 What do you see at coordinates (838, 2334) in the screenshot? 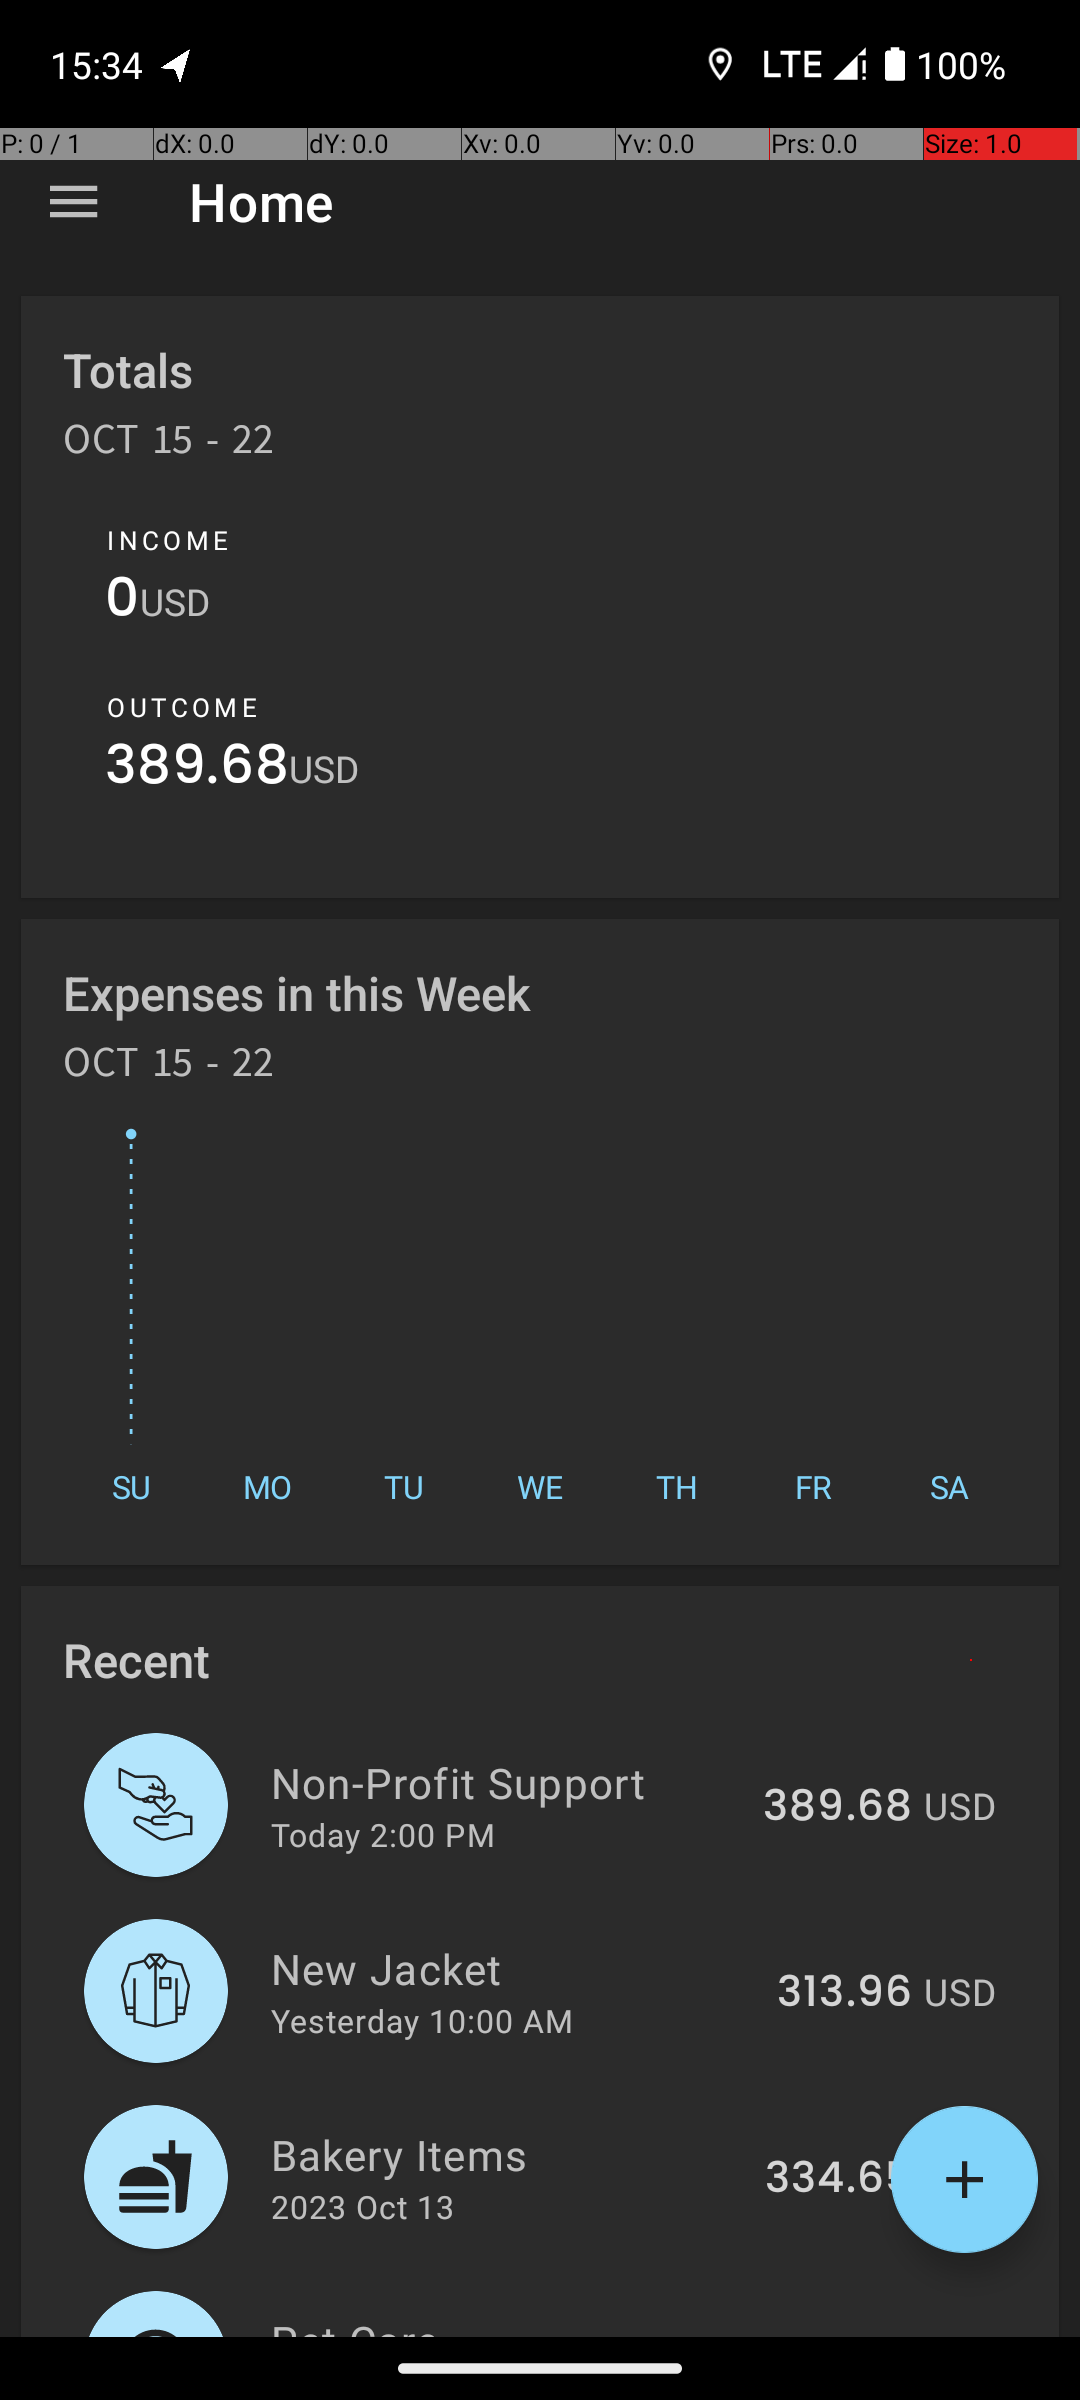
I see `359.45` at bounding box center [838, 2334].